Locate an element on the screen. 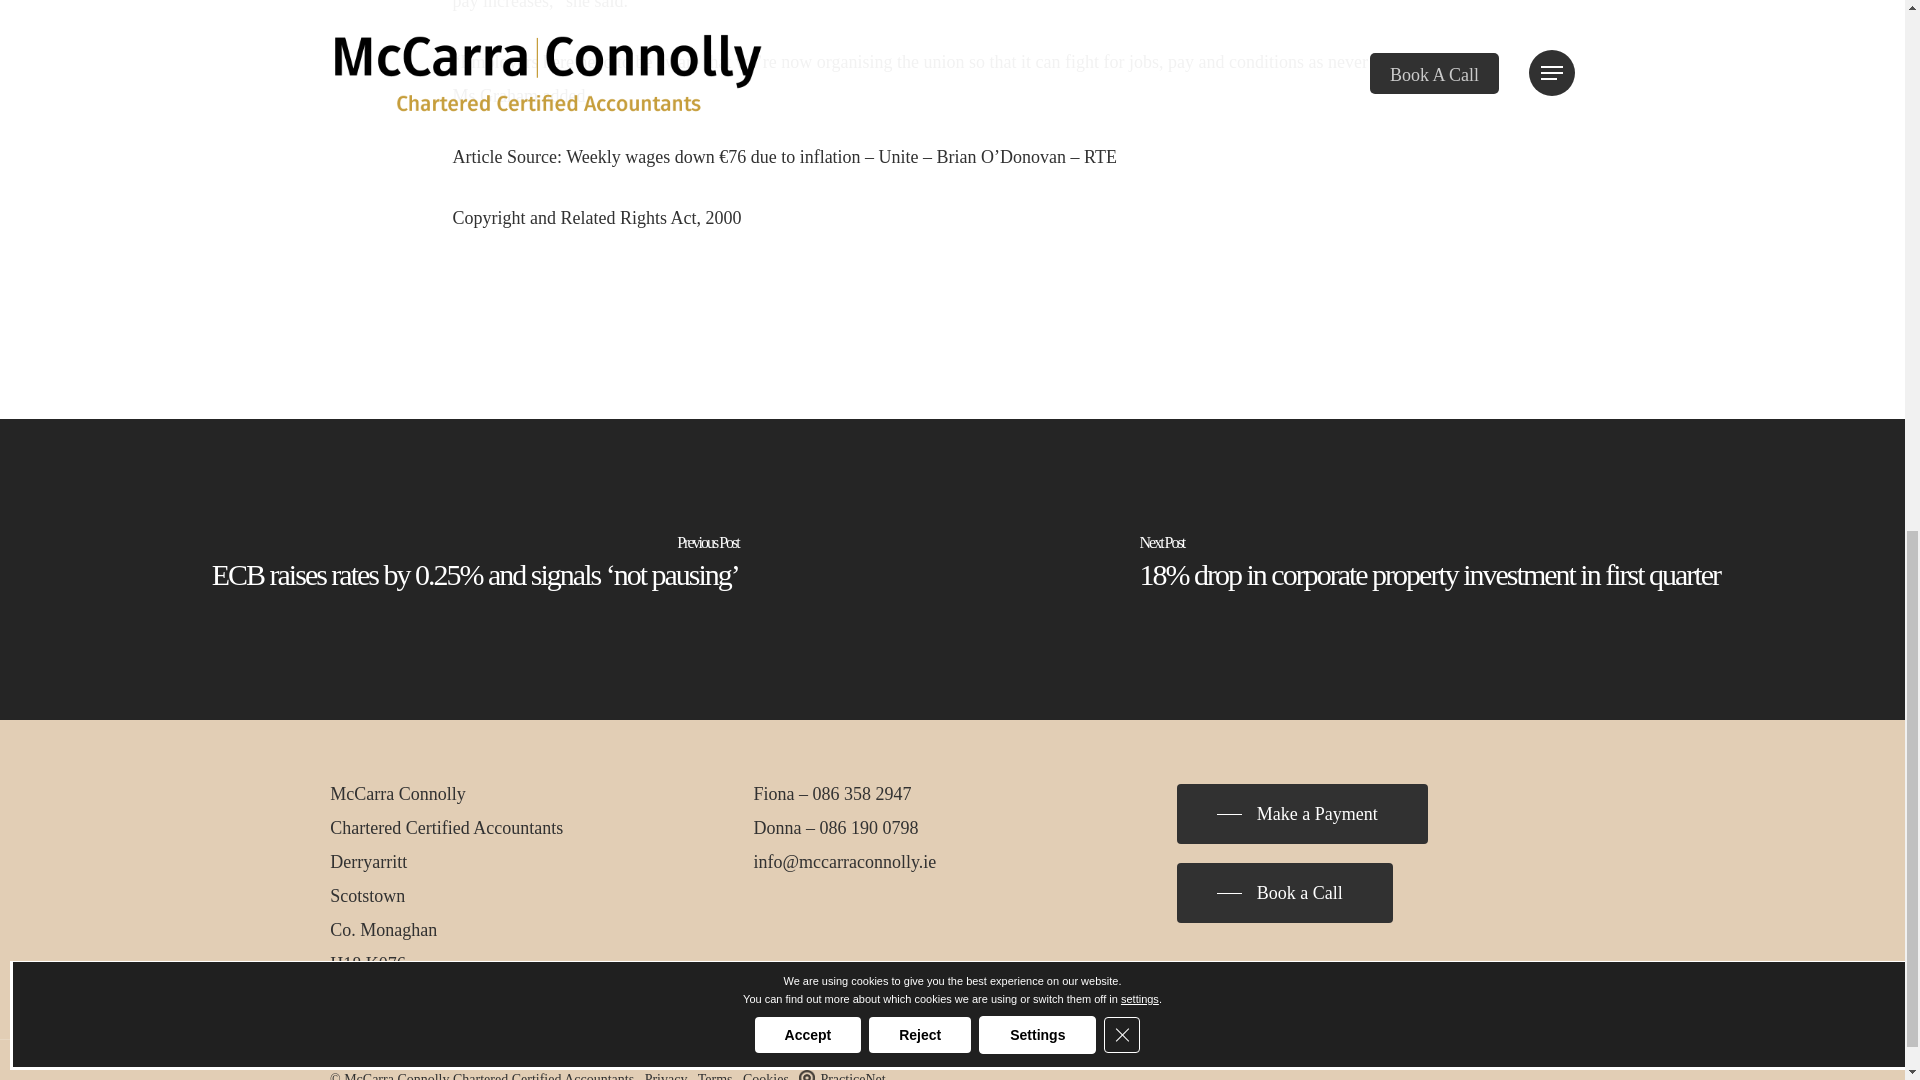 The image size is (1920, 1080). 086 190 0798 is located at coordinates (869, 828).